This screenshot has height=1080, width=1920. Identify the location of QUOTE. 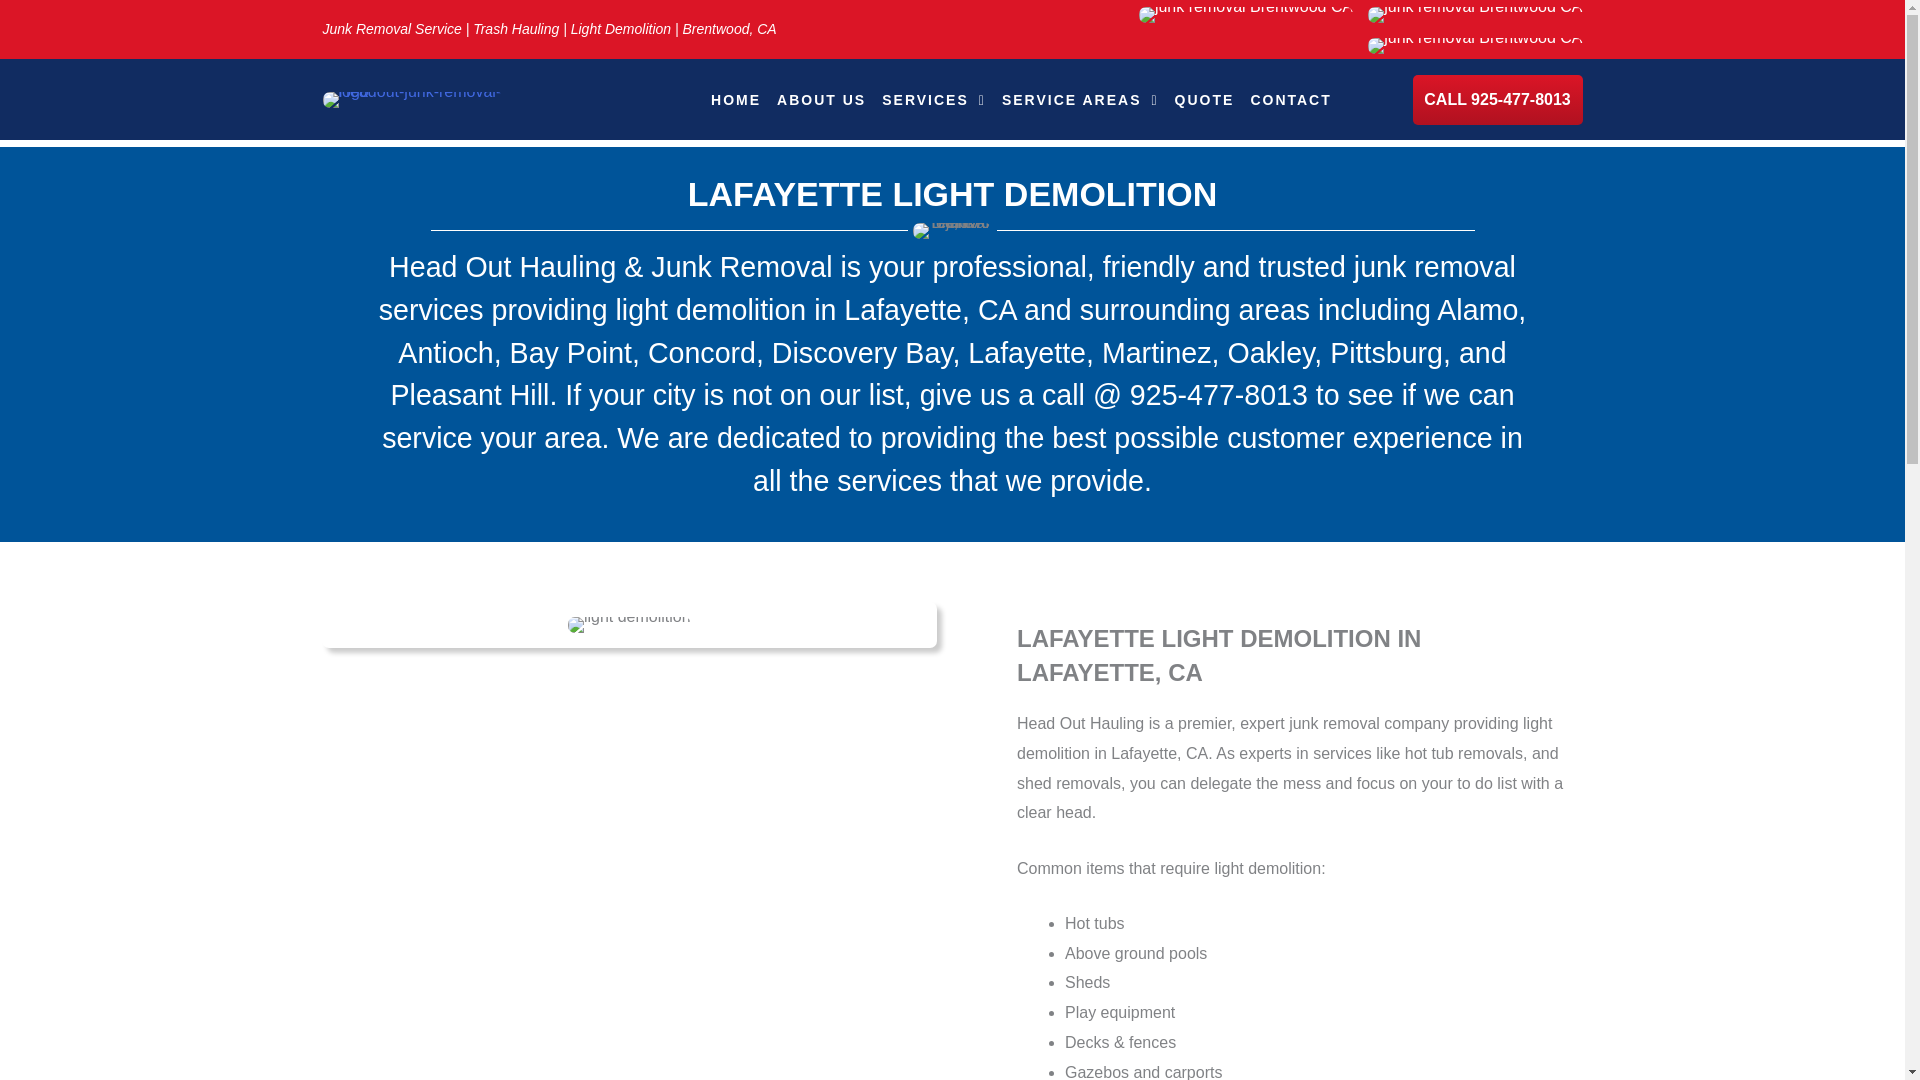
(1204, 100).